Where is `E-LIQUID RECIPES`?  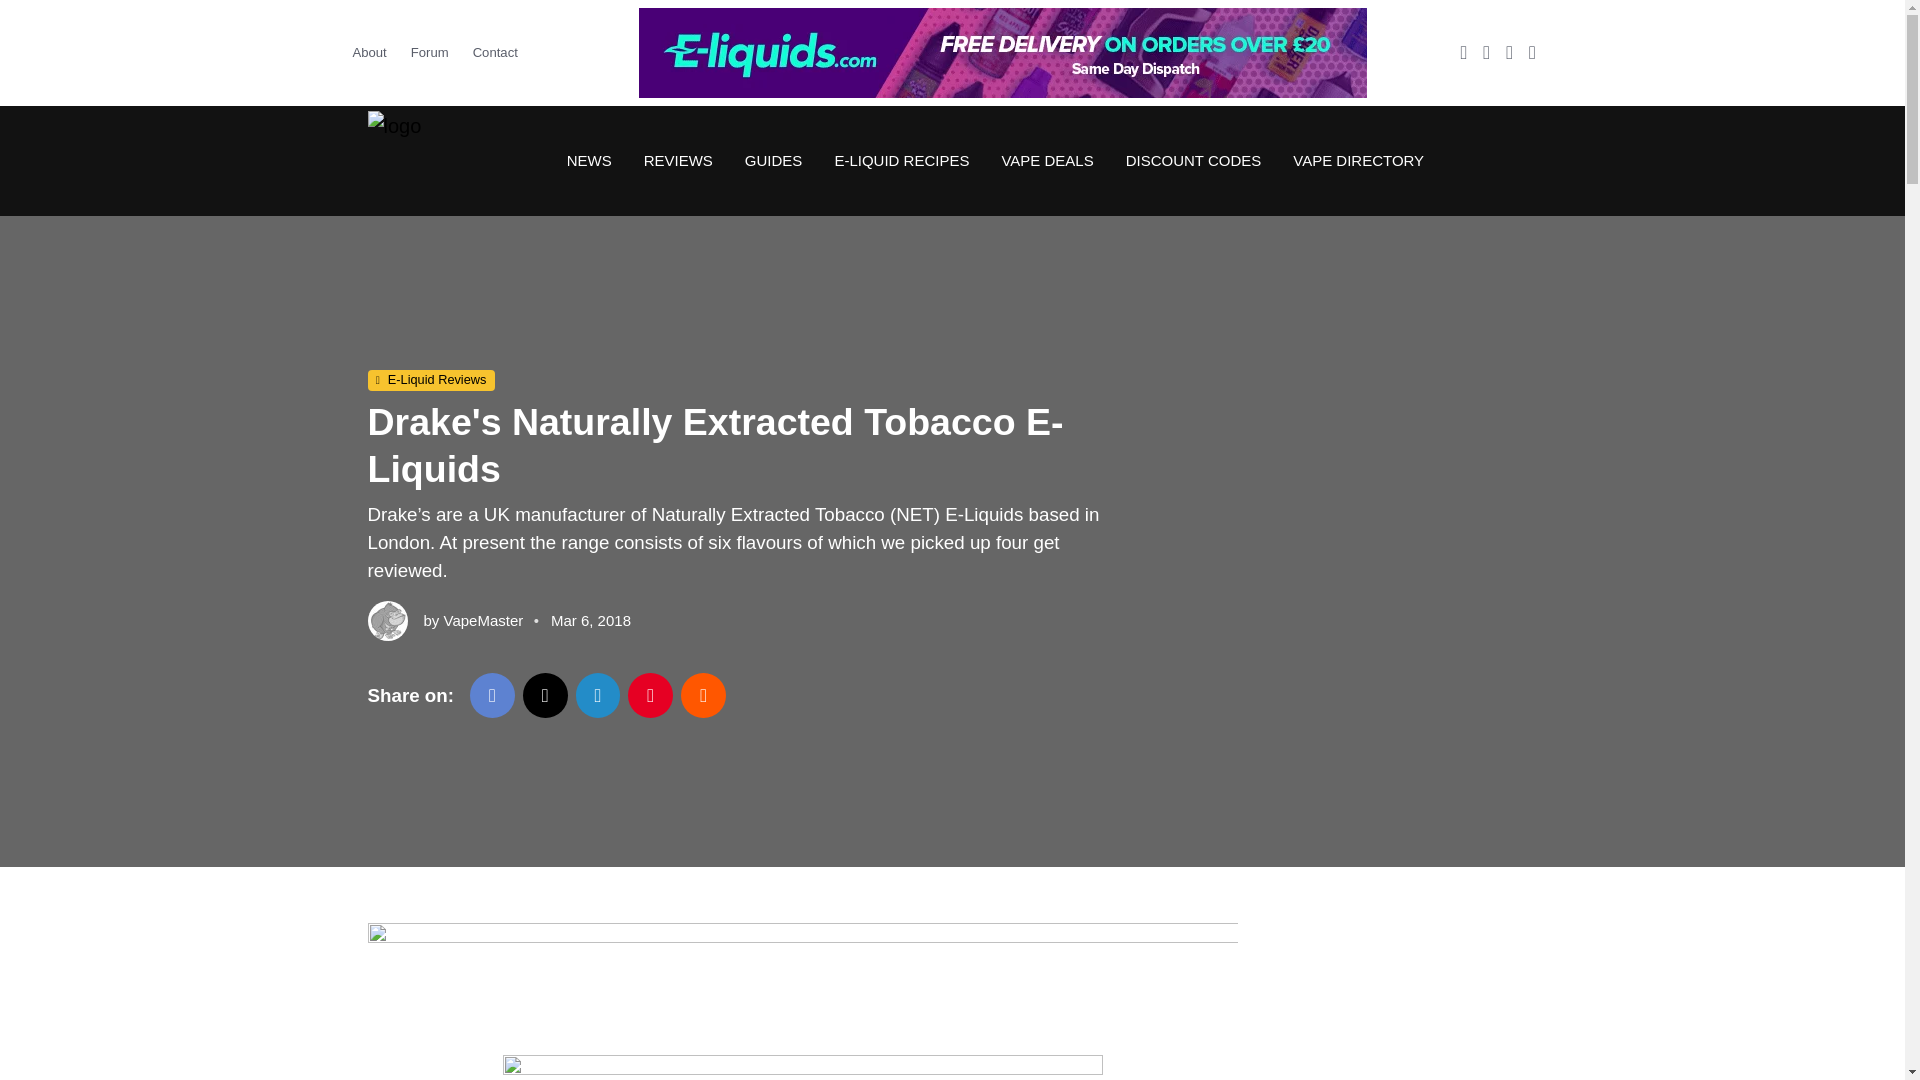
E-LIQUID RECIPES is located at coordinates (900, 160).